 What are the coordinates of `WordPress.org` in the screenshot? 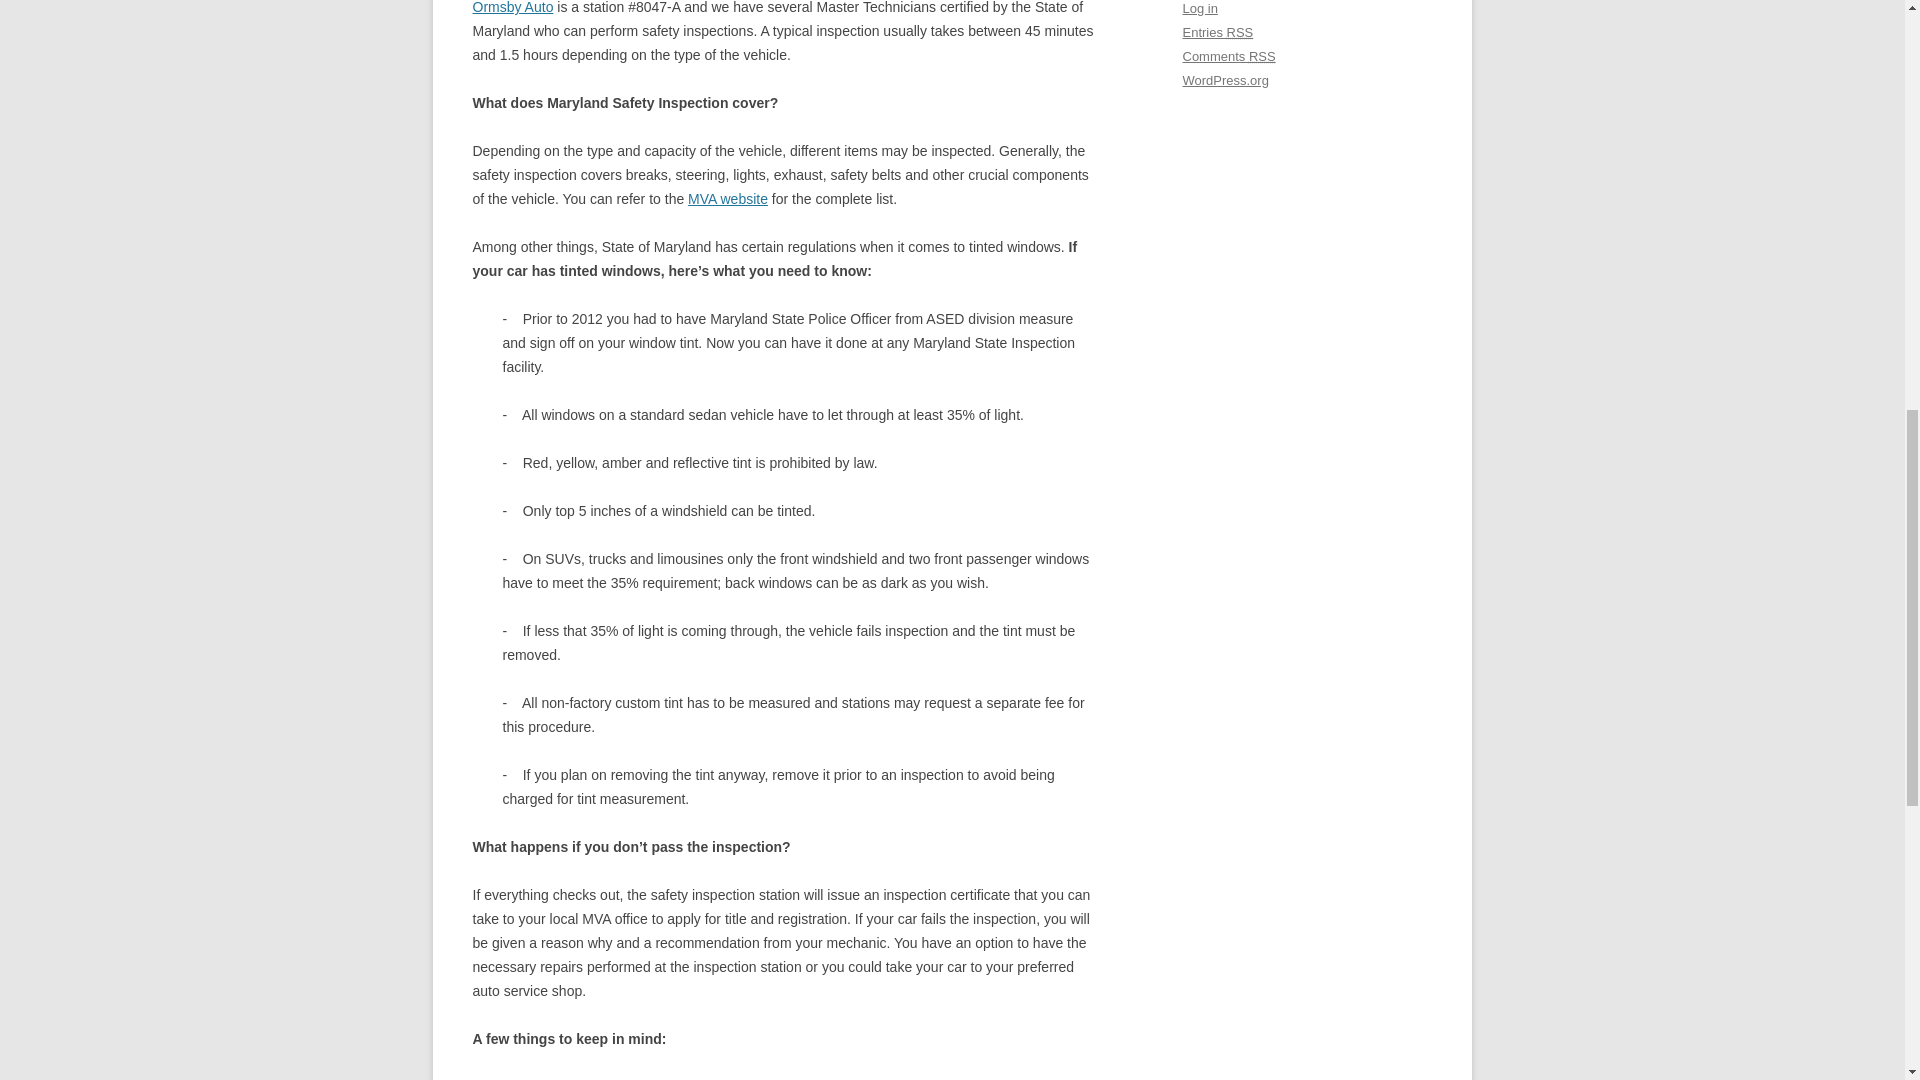 It's located at (1224, 80).